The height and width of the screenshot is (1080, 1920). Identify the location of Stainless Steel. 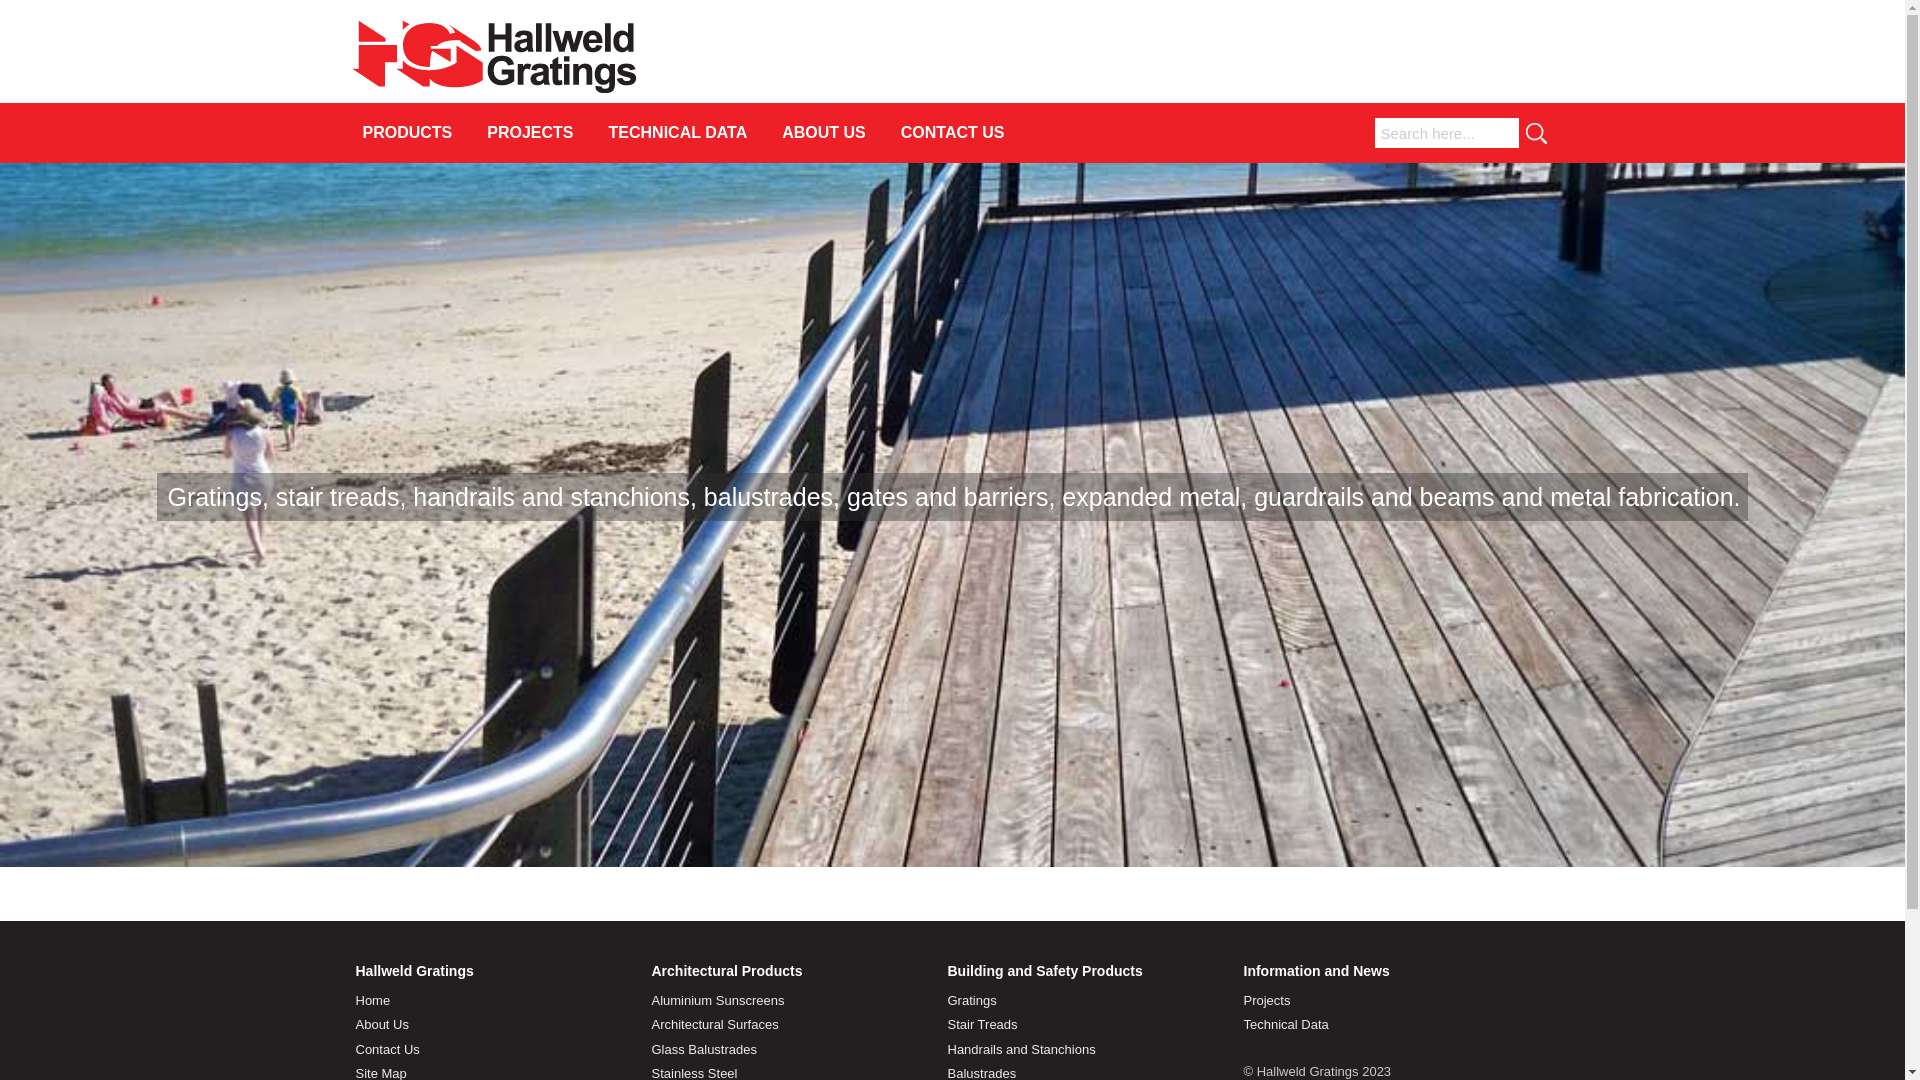
(563, 472).